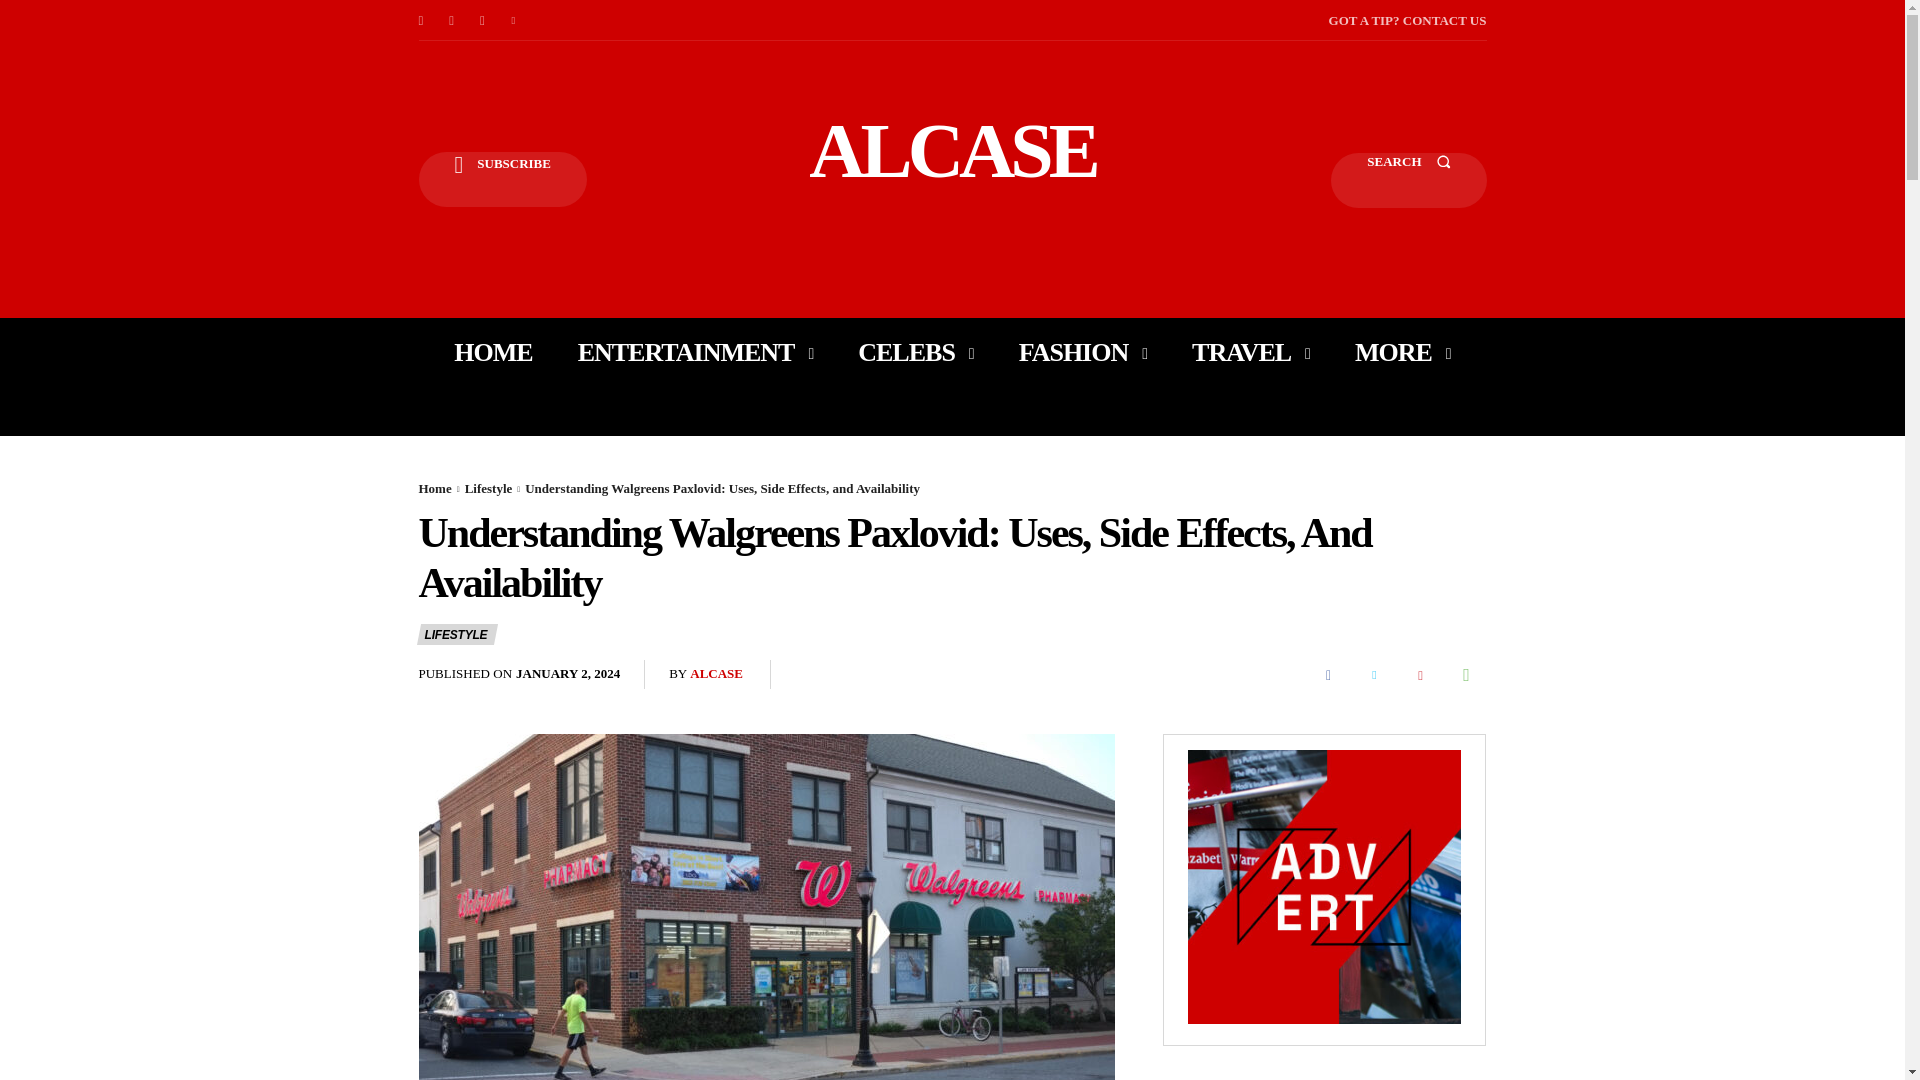 This screenshot has width=1920, height=1080. Describe the element at coordinates (482, 20) in the screenshot. I see `TikTok` at that location.